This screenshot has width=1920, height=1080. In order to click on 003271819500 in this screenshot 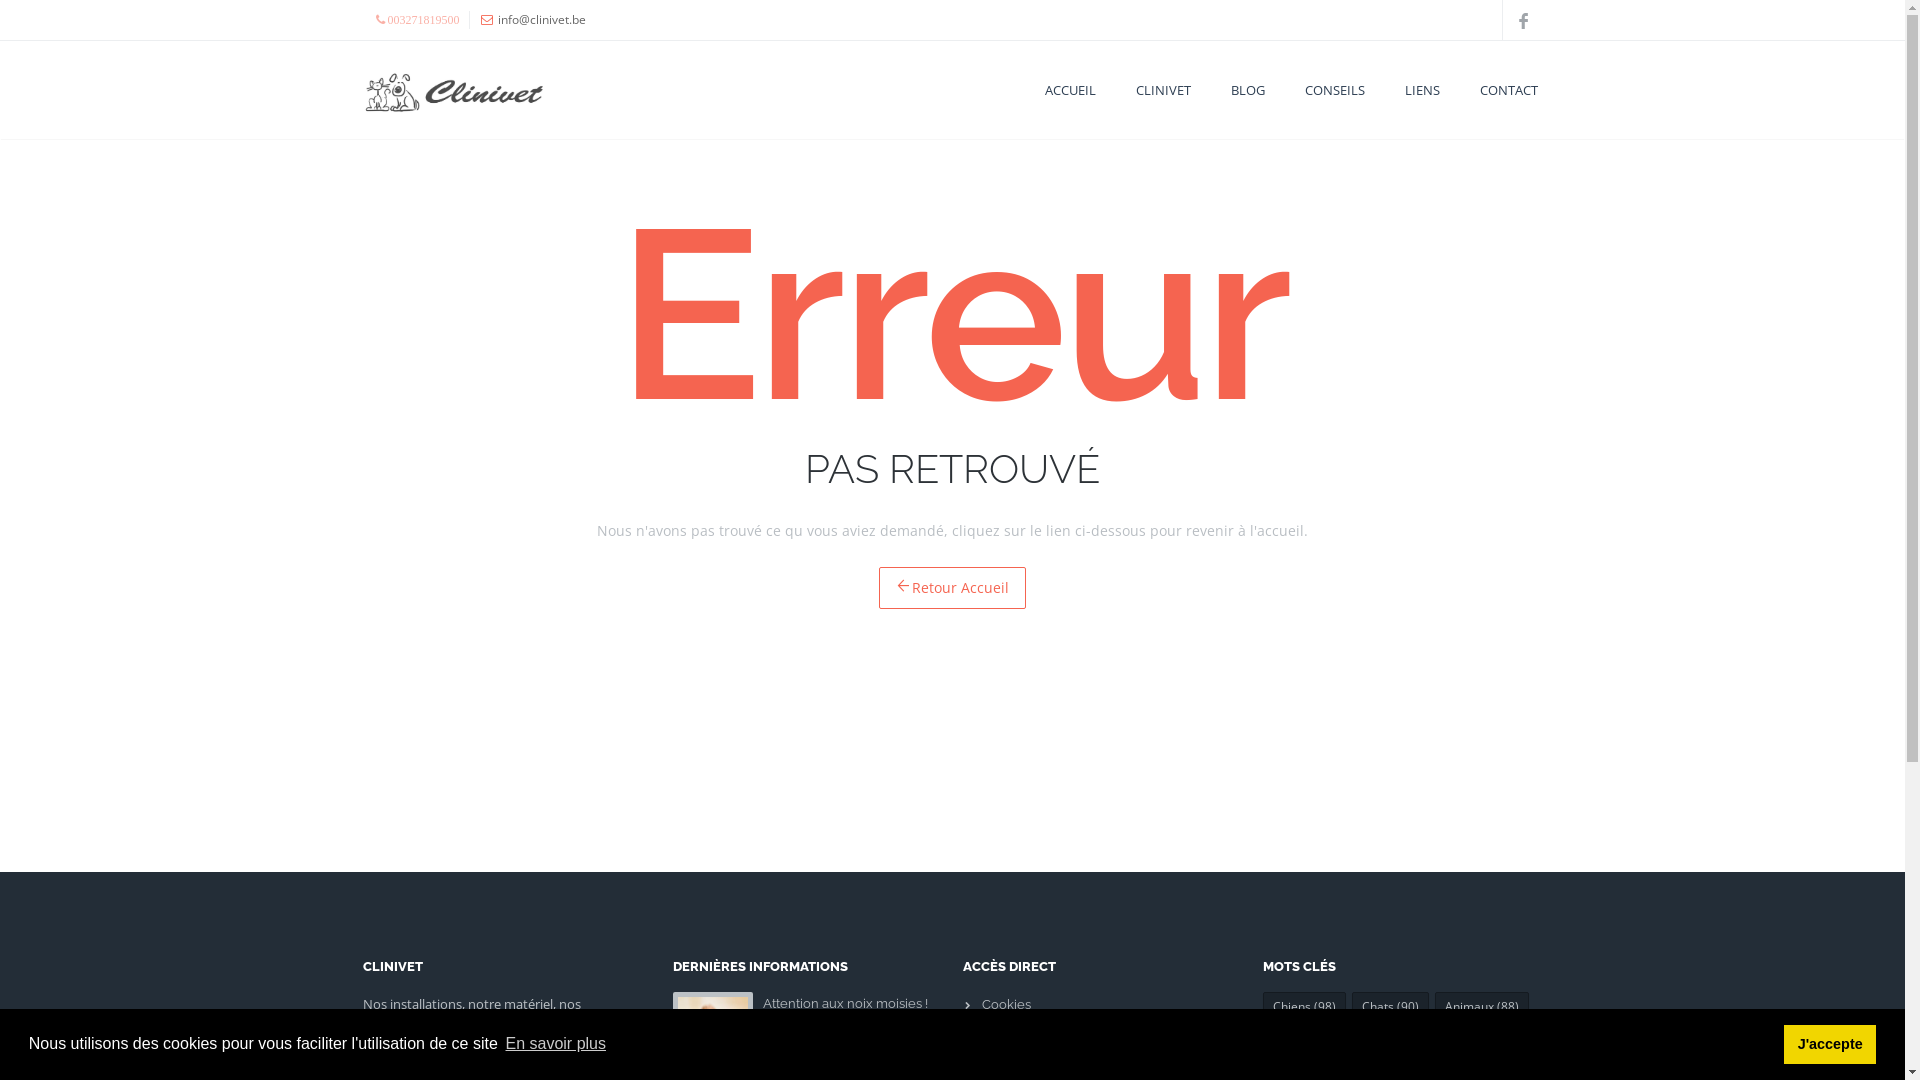, I will do `click(416, 20)`.